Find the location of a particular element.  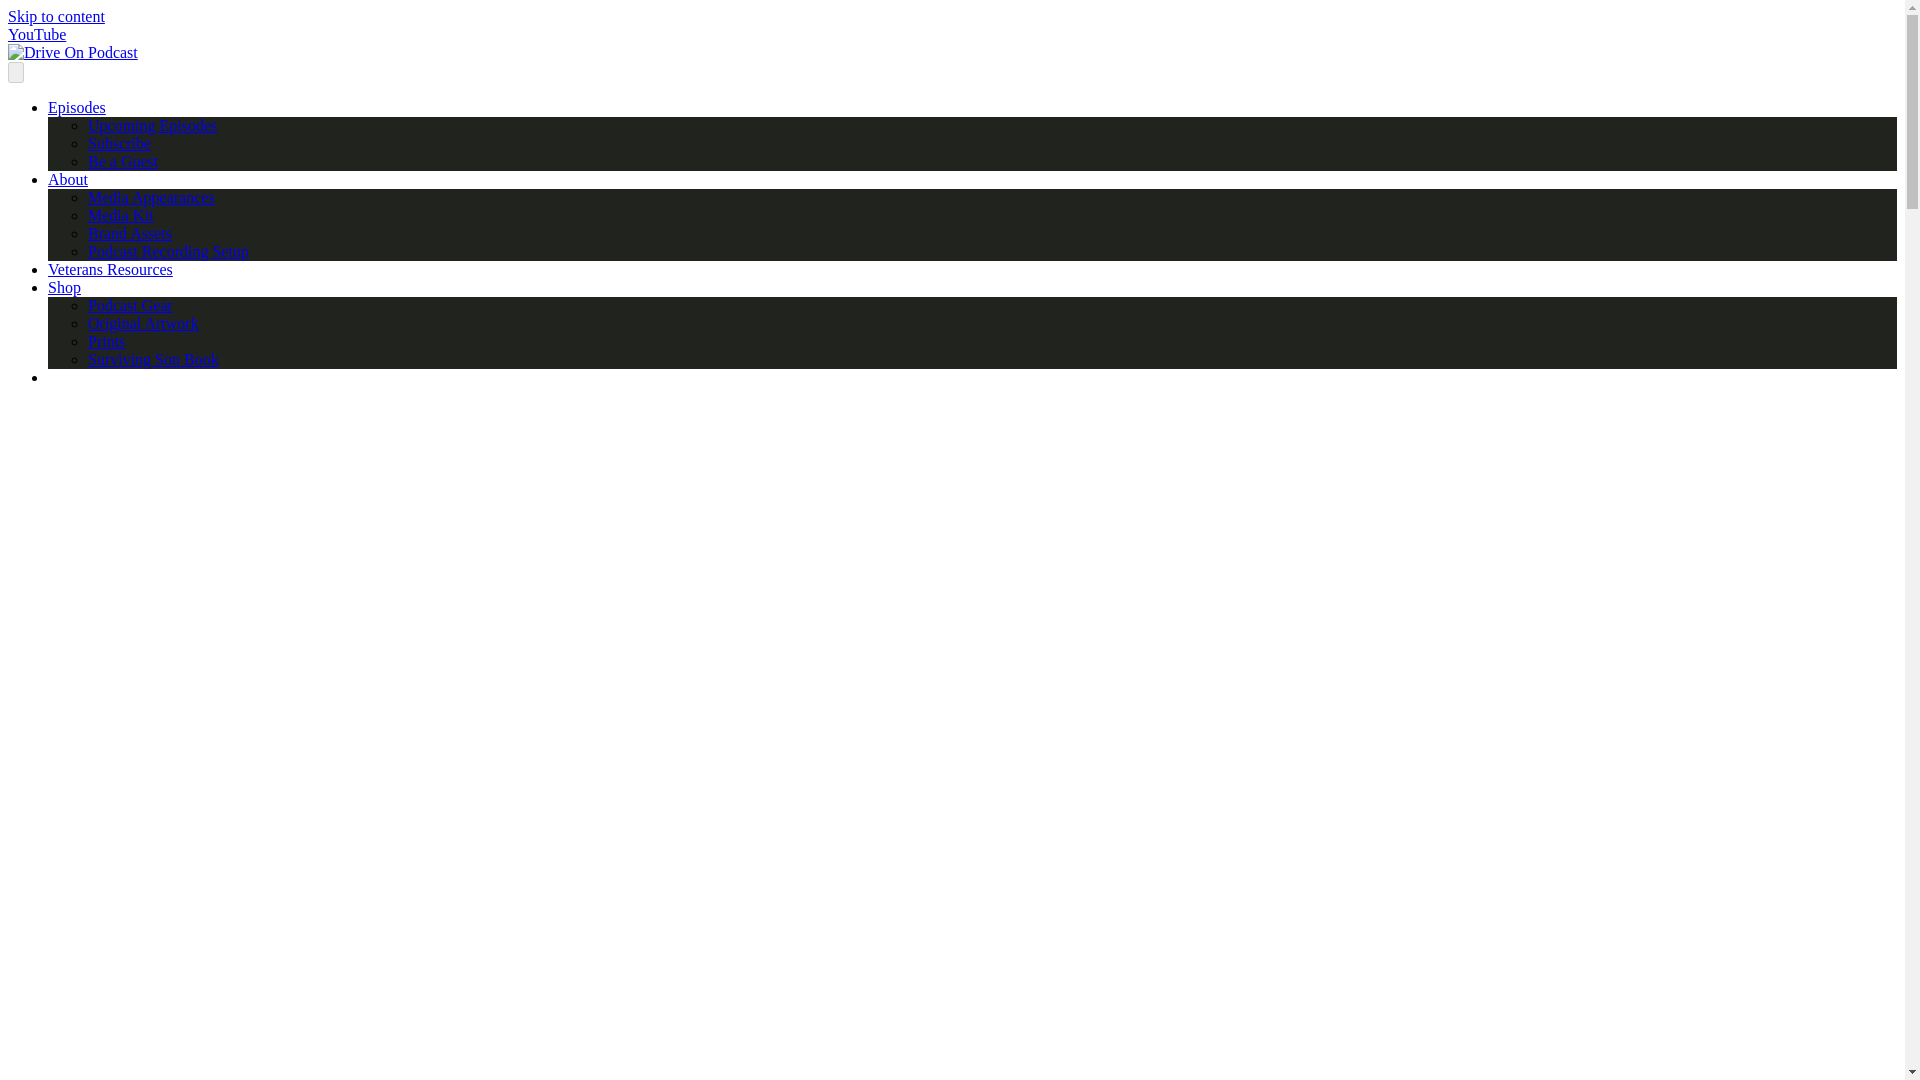

Original Artwork is located at coordinates (144, 323).